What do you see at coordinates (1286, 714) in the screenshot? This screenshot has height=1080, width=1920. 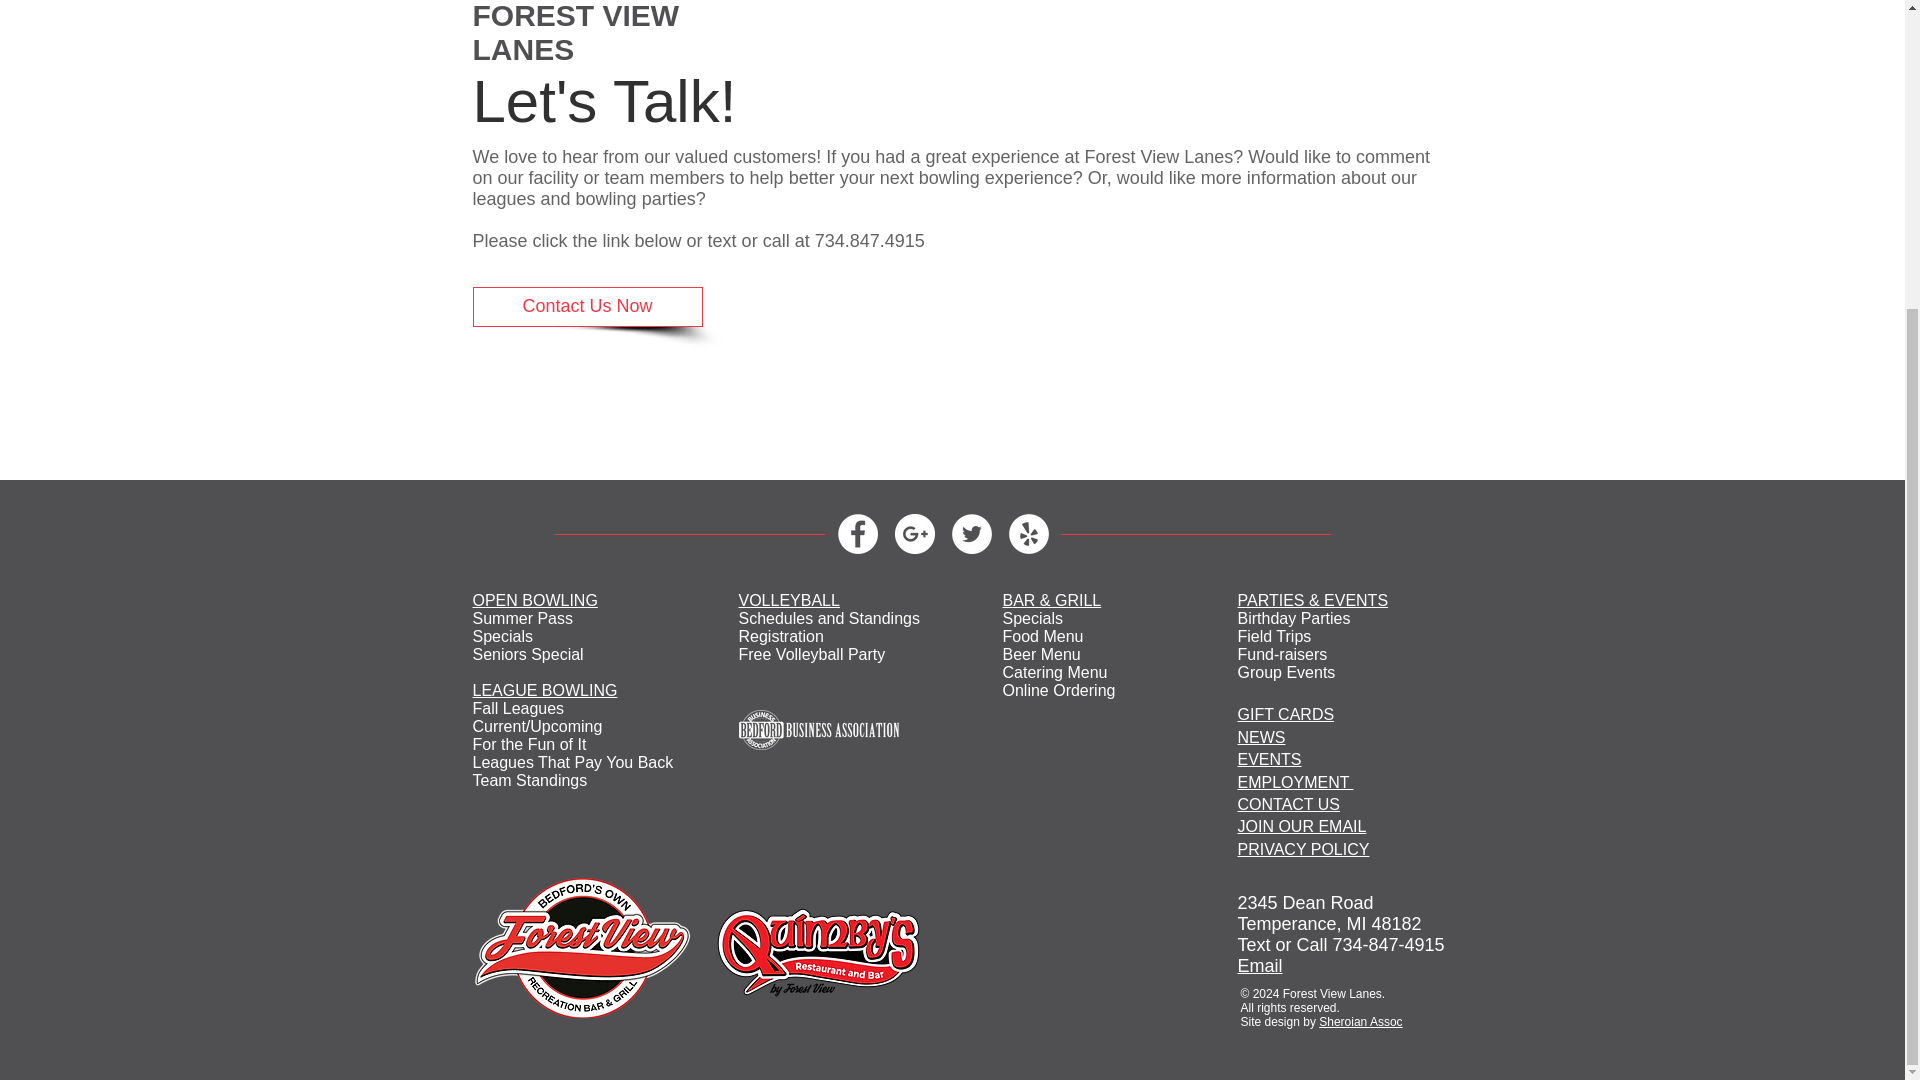 I see `GIFT CARDS` at bounding box center [1286, 714].